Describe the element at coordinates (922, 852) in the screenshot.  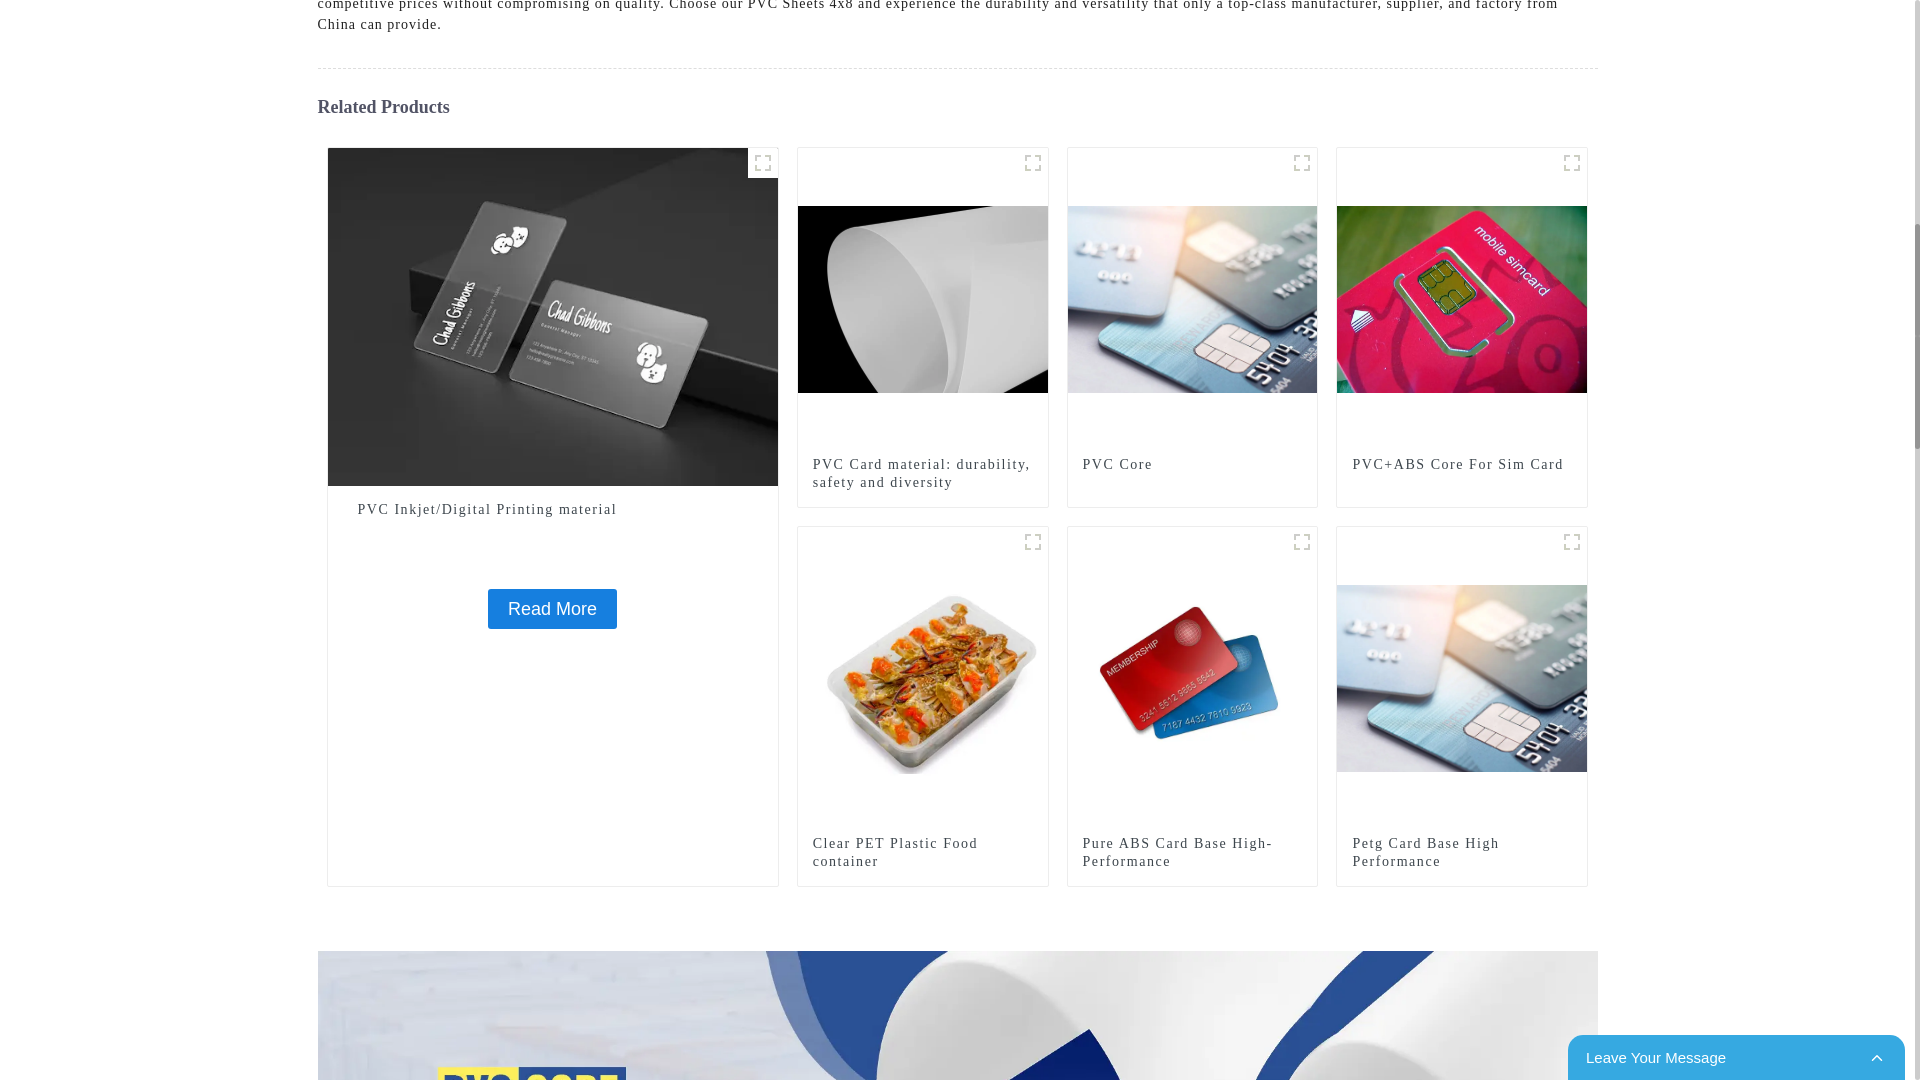
I see ` Clear PET Plastic Food container` at that location.